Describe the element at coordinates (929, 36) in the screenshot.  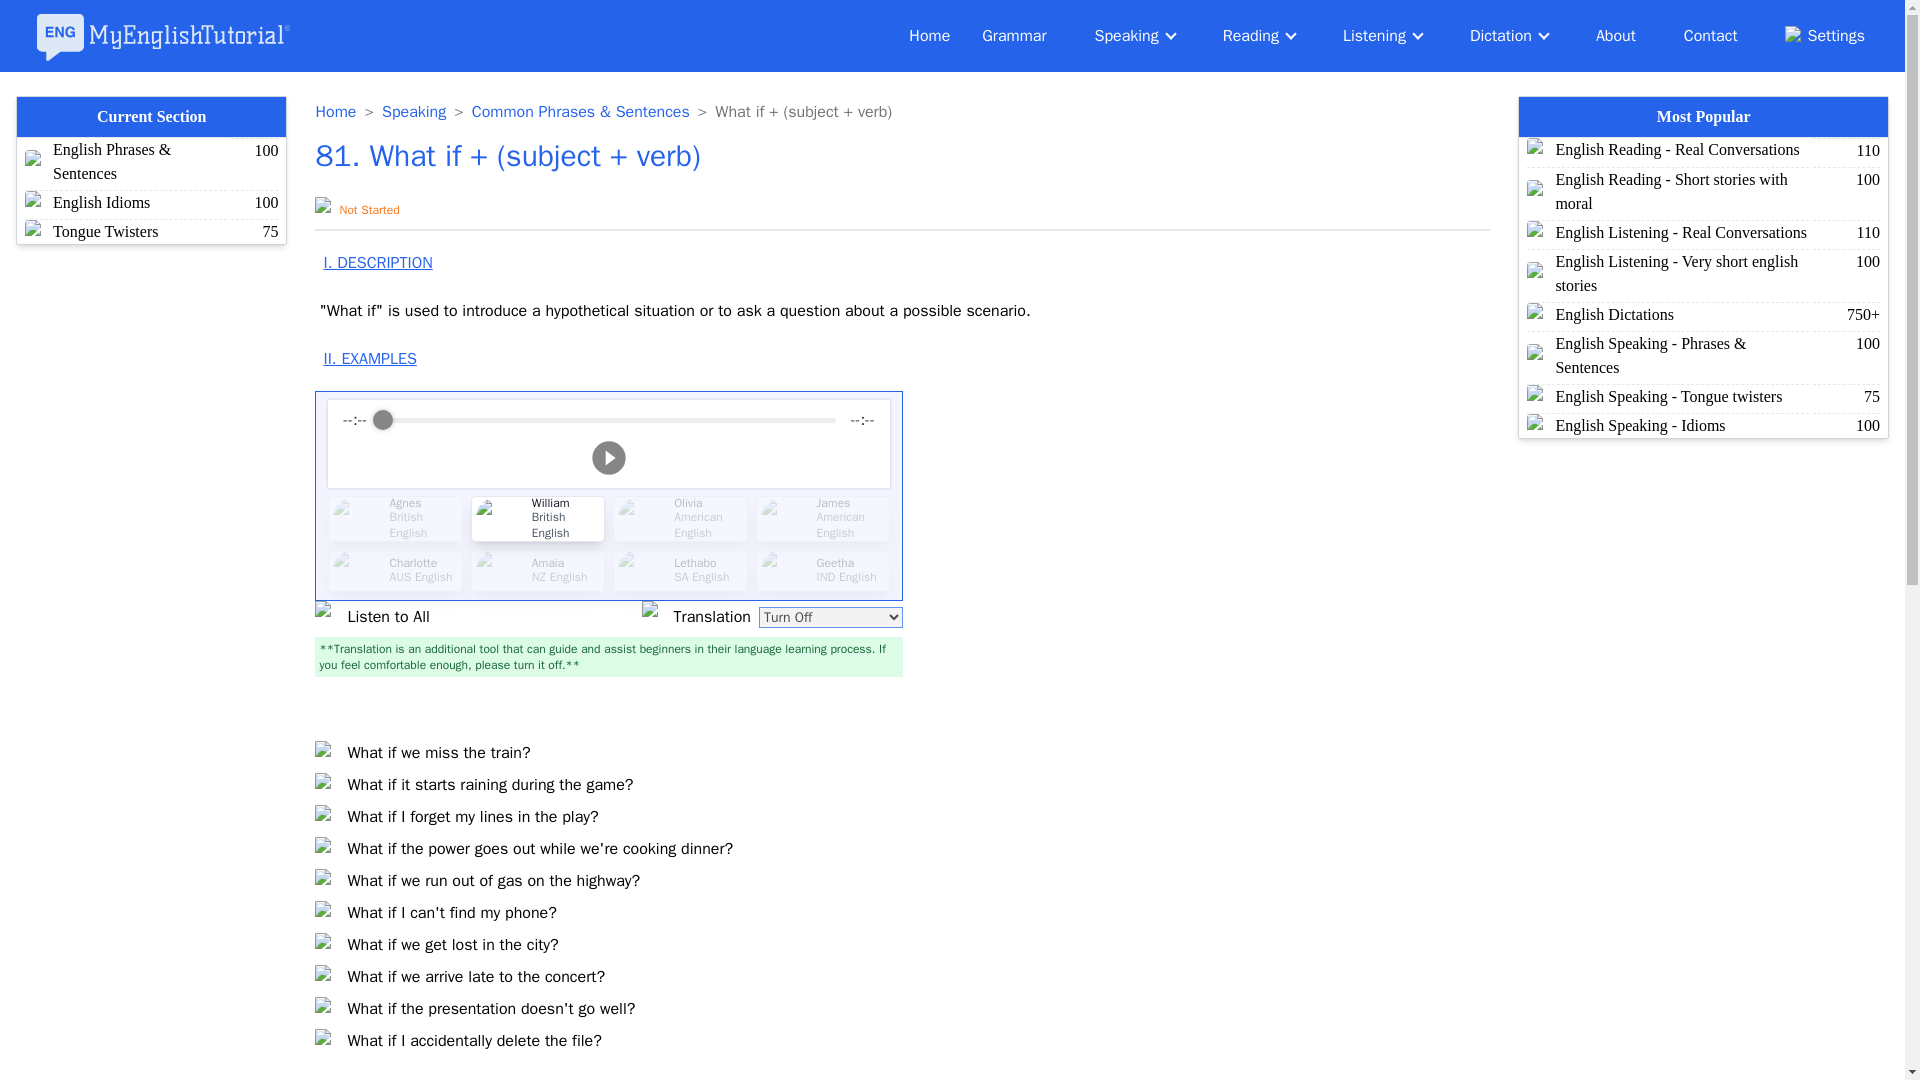
I see `Home` at that location.